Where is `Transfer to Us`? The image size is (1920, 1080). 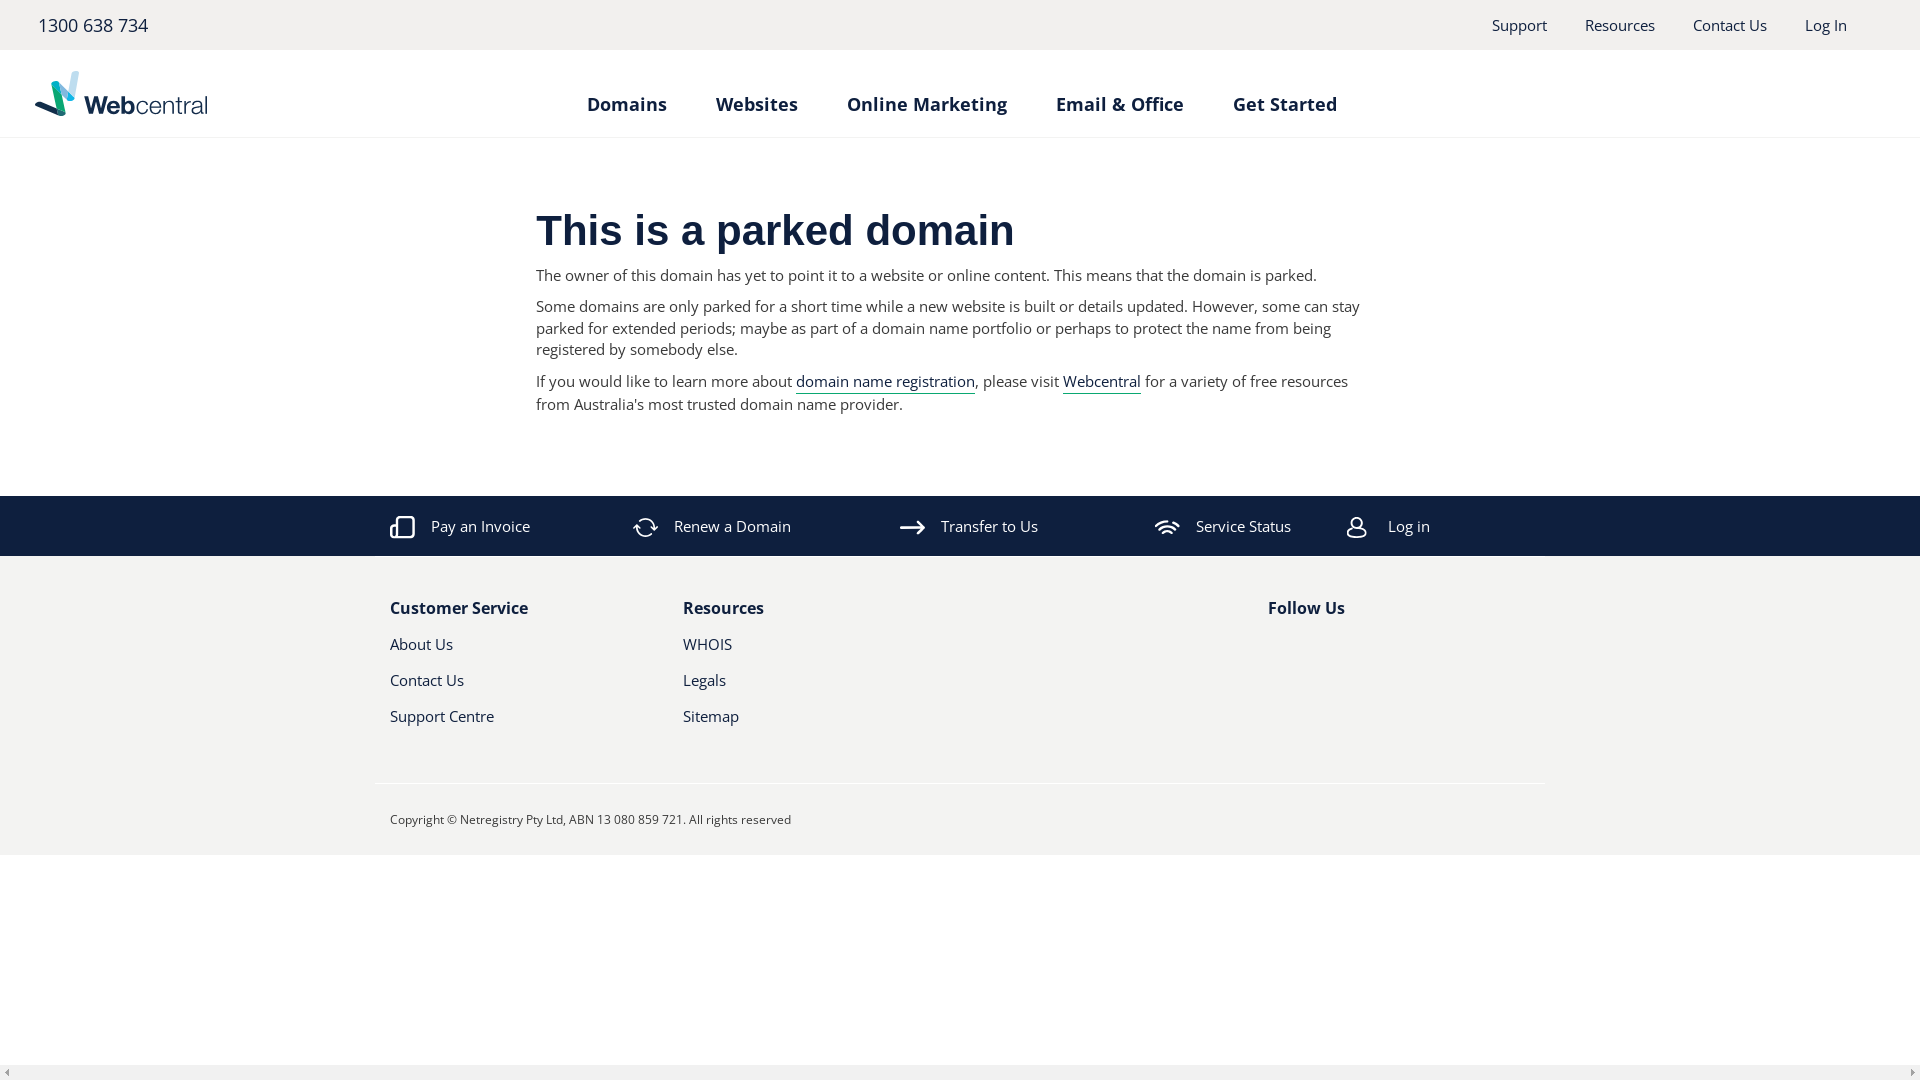
Transfer to Us is located at coordinates (969, 526).